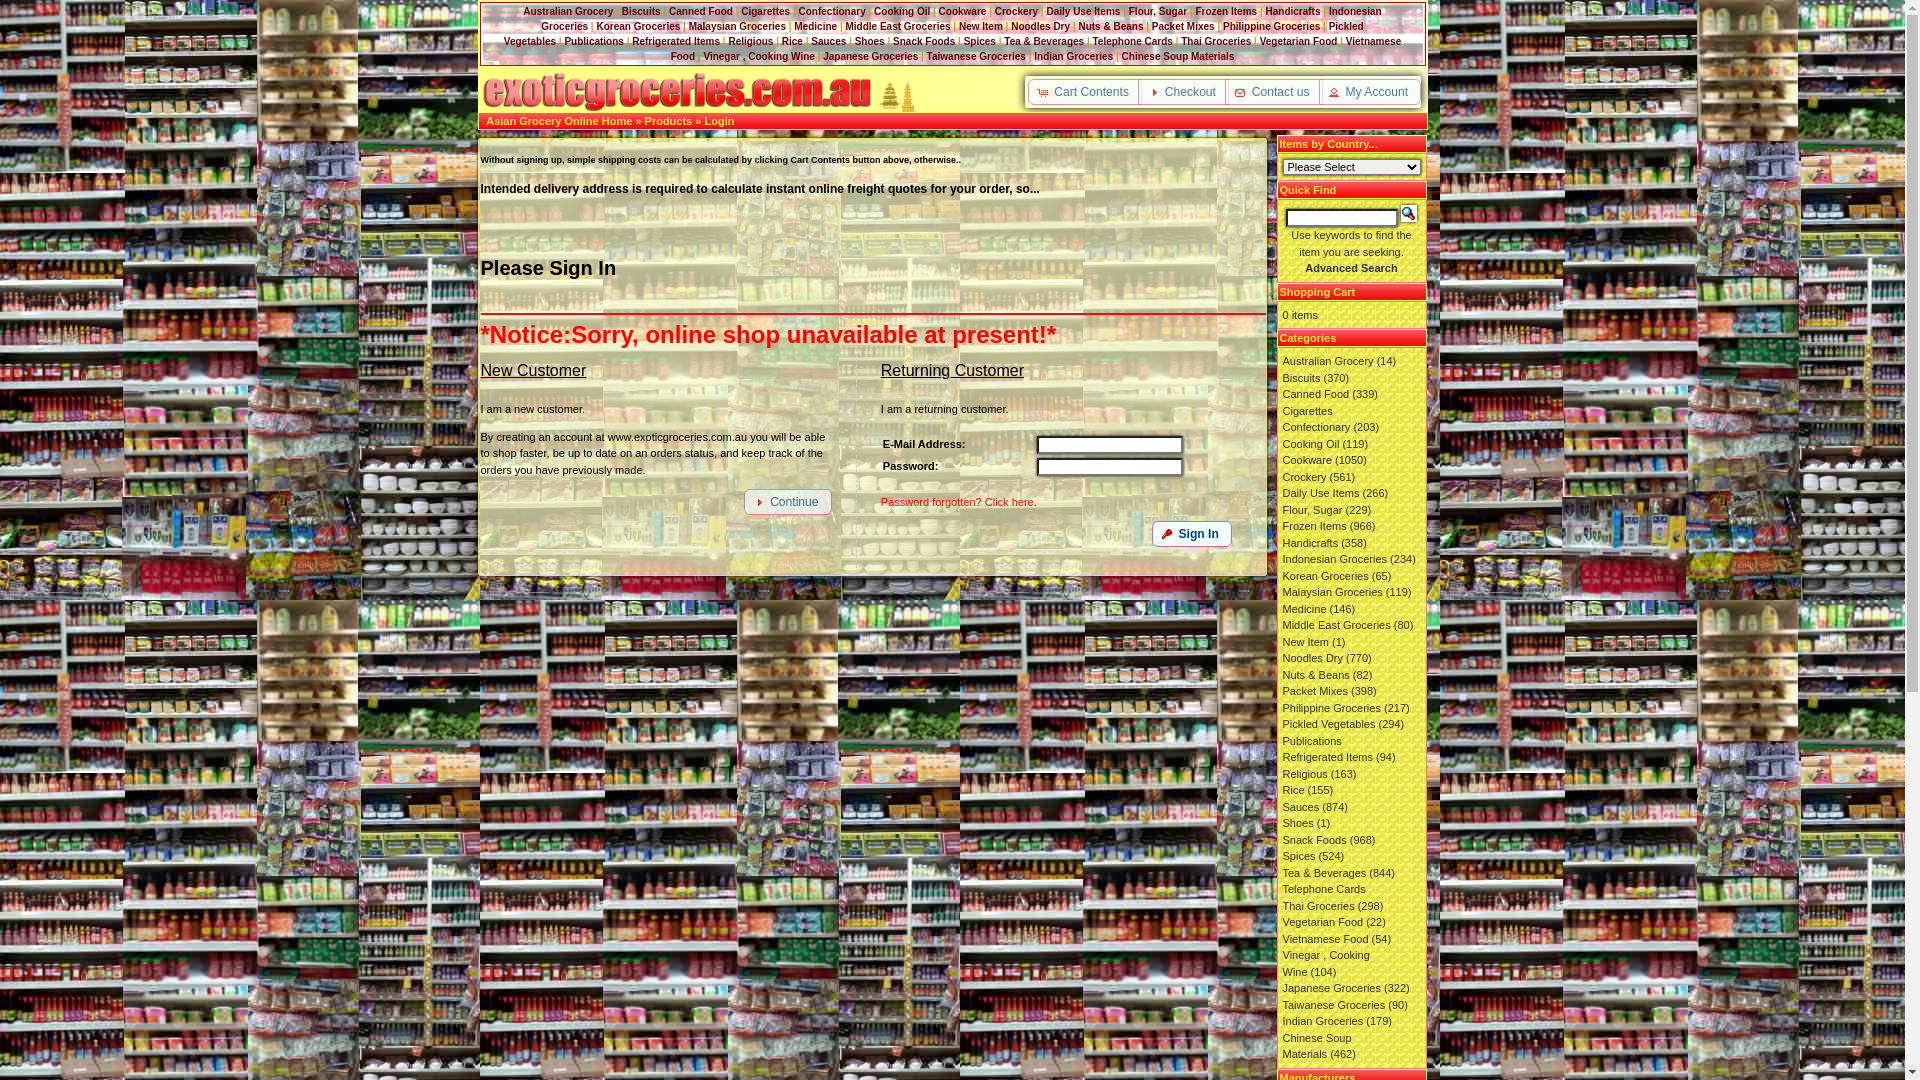 The image size is (1920, 1080). What do you see at coordinates (1314, 840) in the screenshot?
I see `Snack Foods` at bounding box center [1314, 840].